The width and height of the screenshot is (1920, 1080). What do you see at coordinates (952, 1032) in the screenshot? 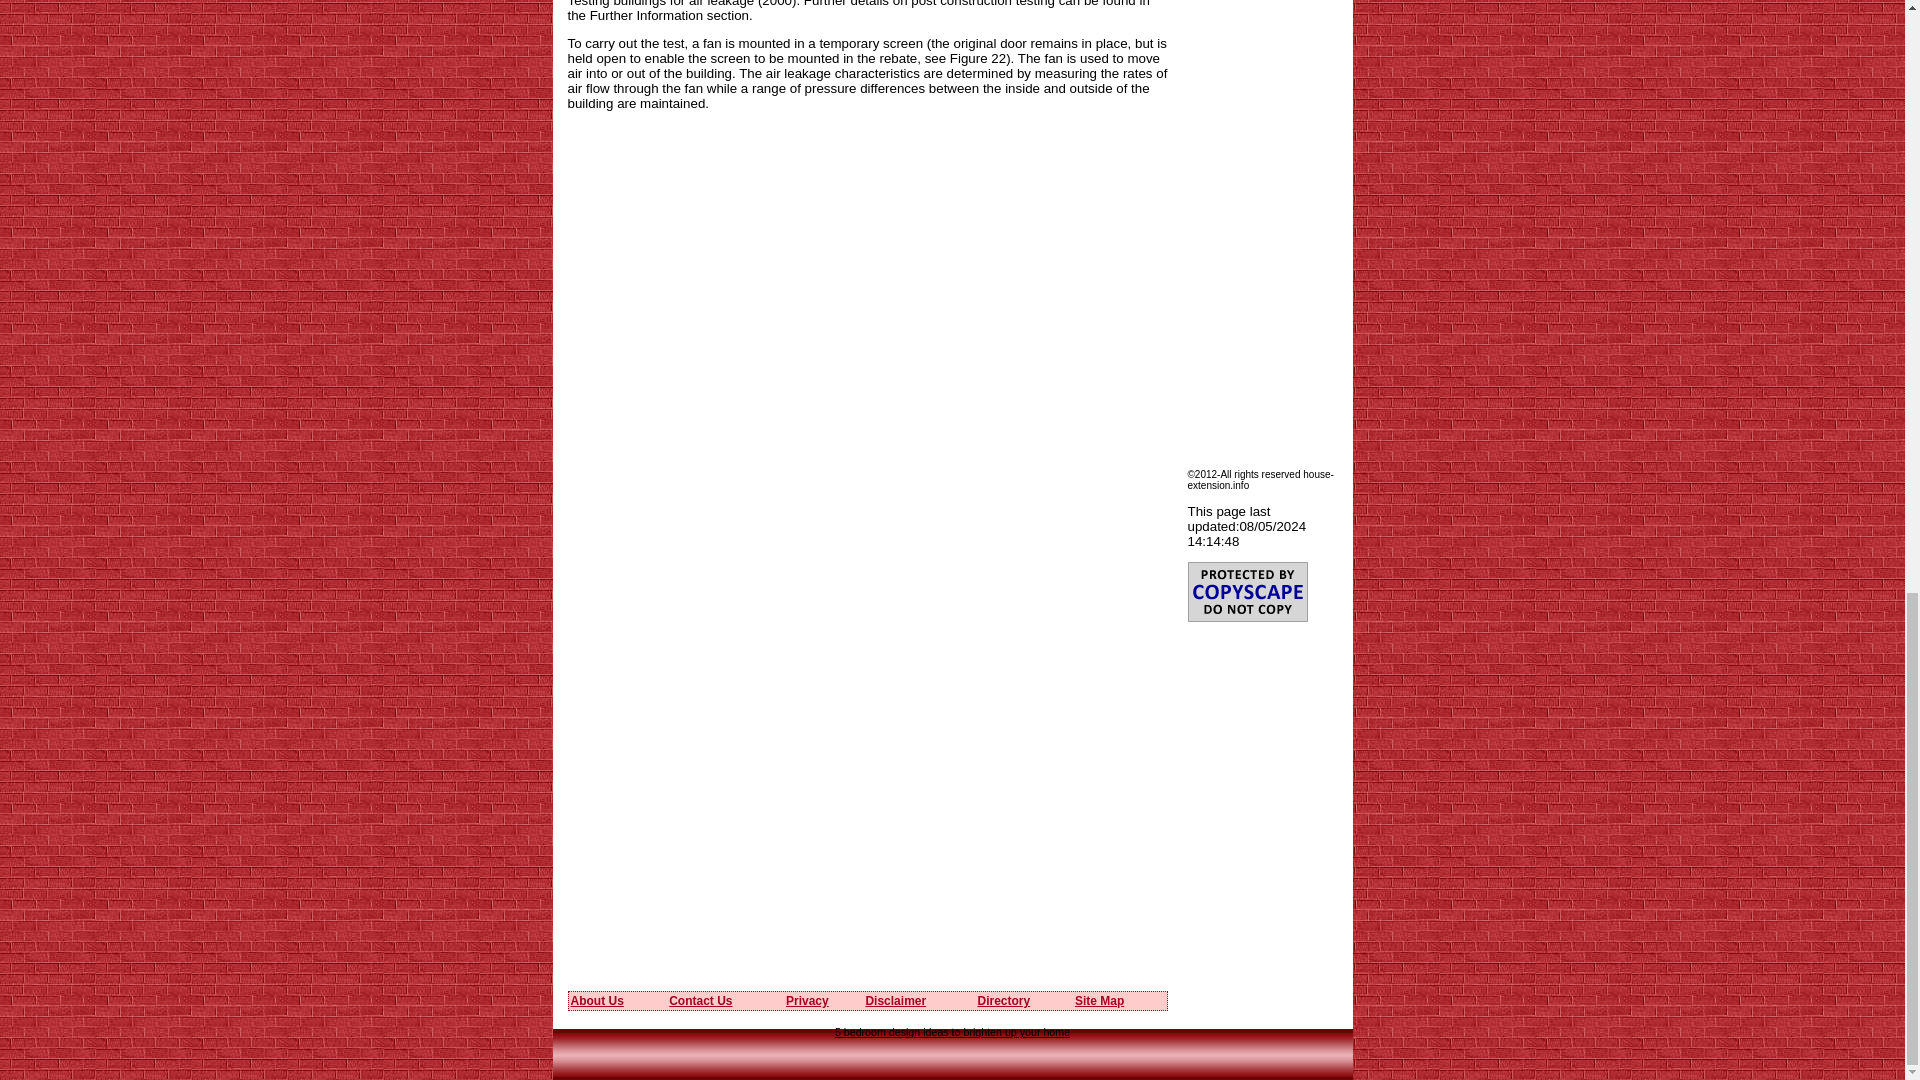
I see `5 bedroom design ideas to brighten up your home` at bounding box center [952, 1032].